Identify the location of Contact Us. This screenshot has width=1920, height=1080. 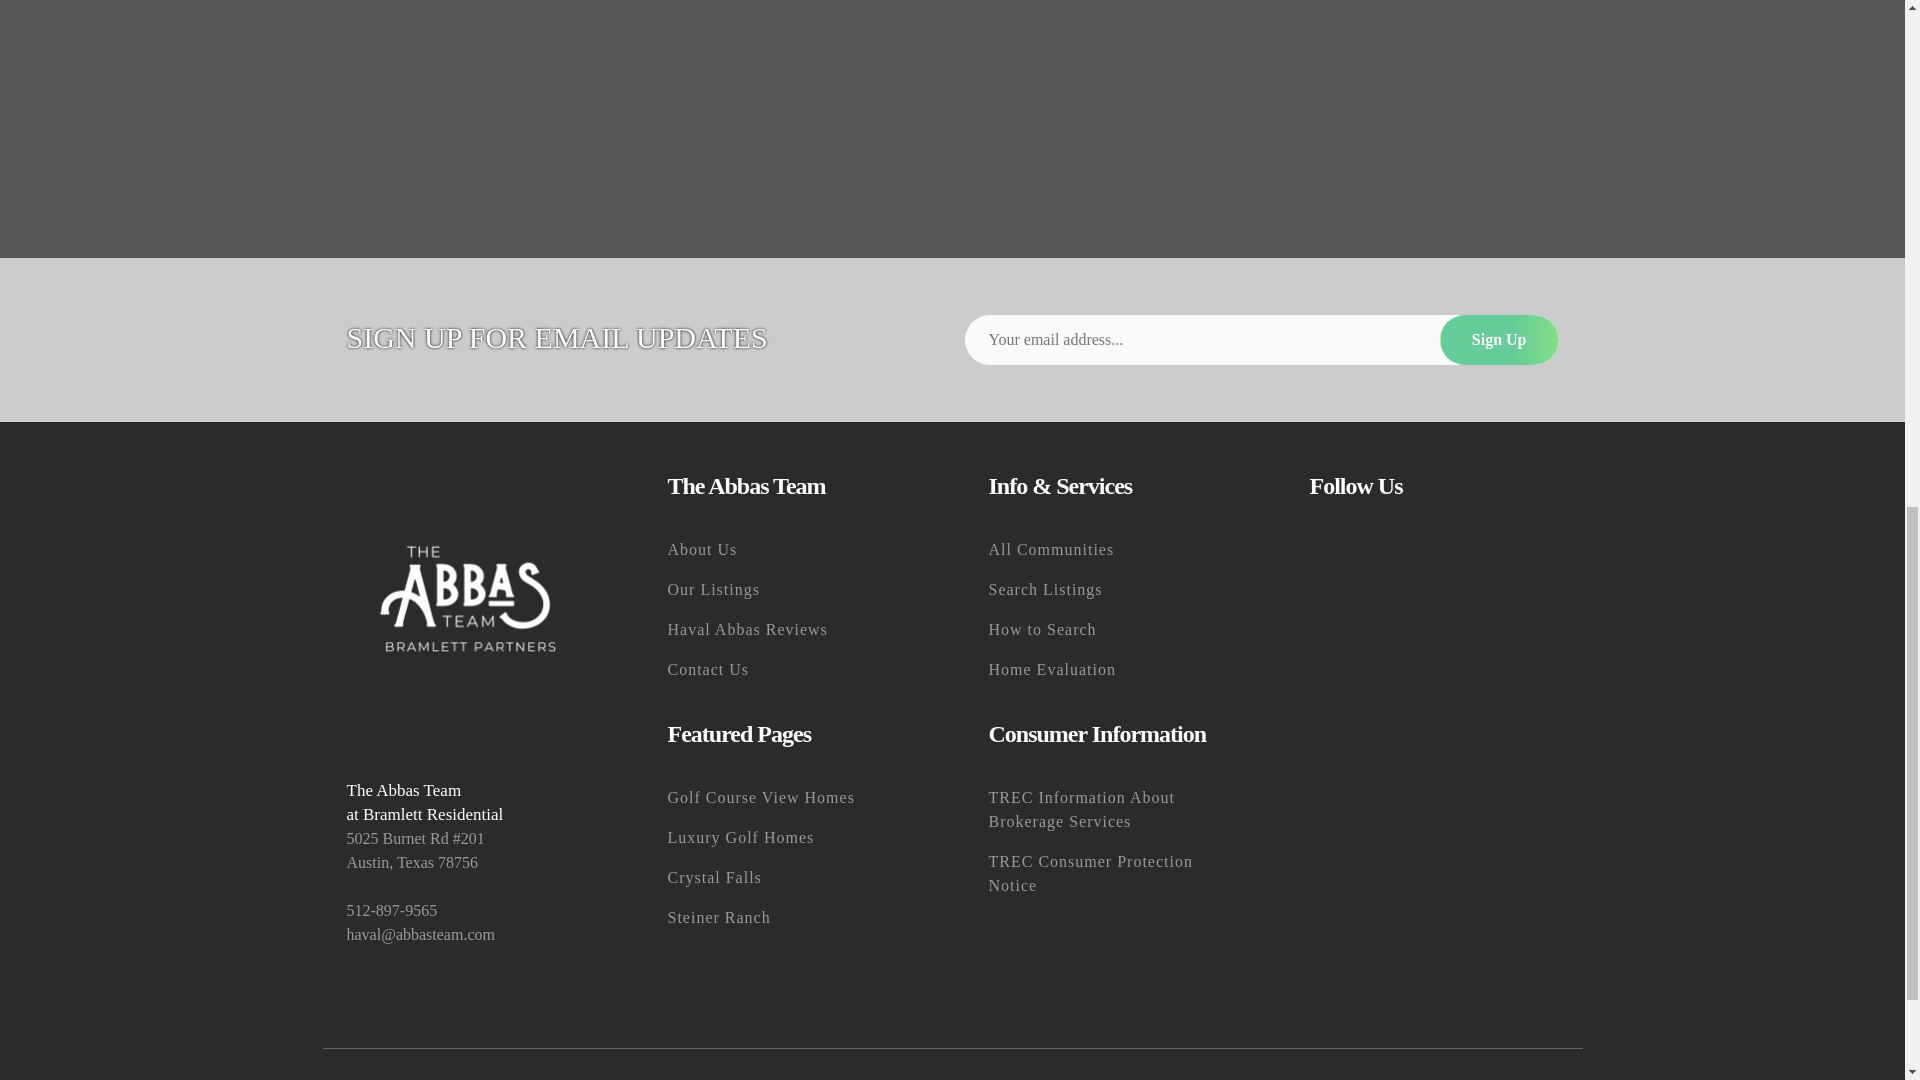
(792, 670).